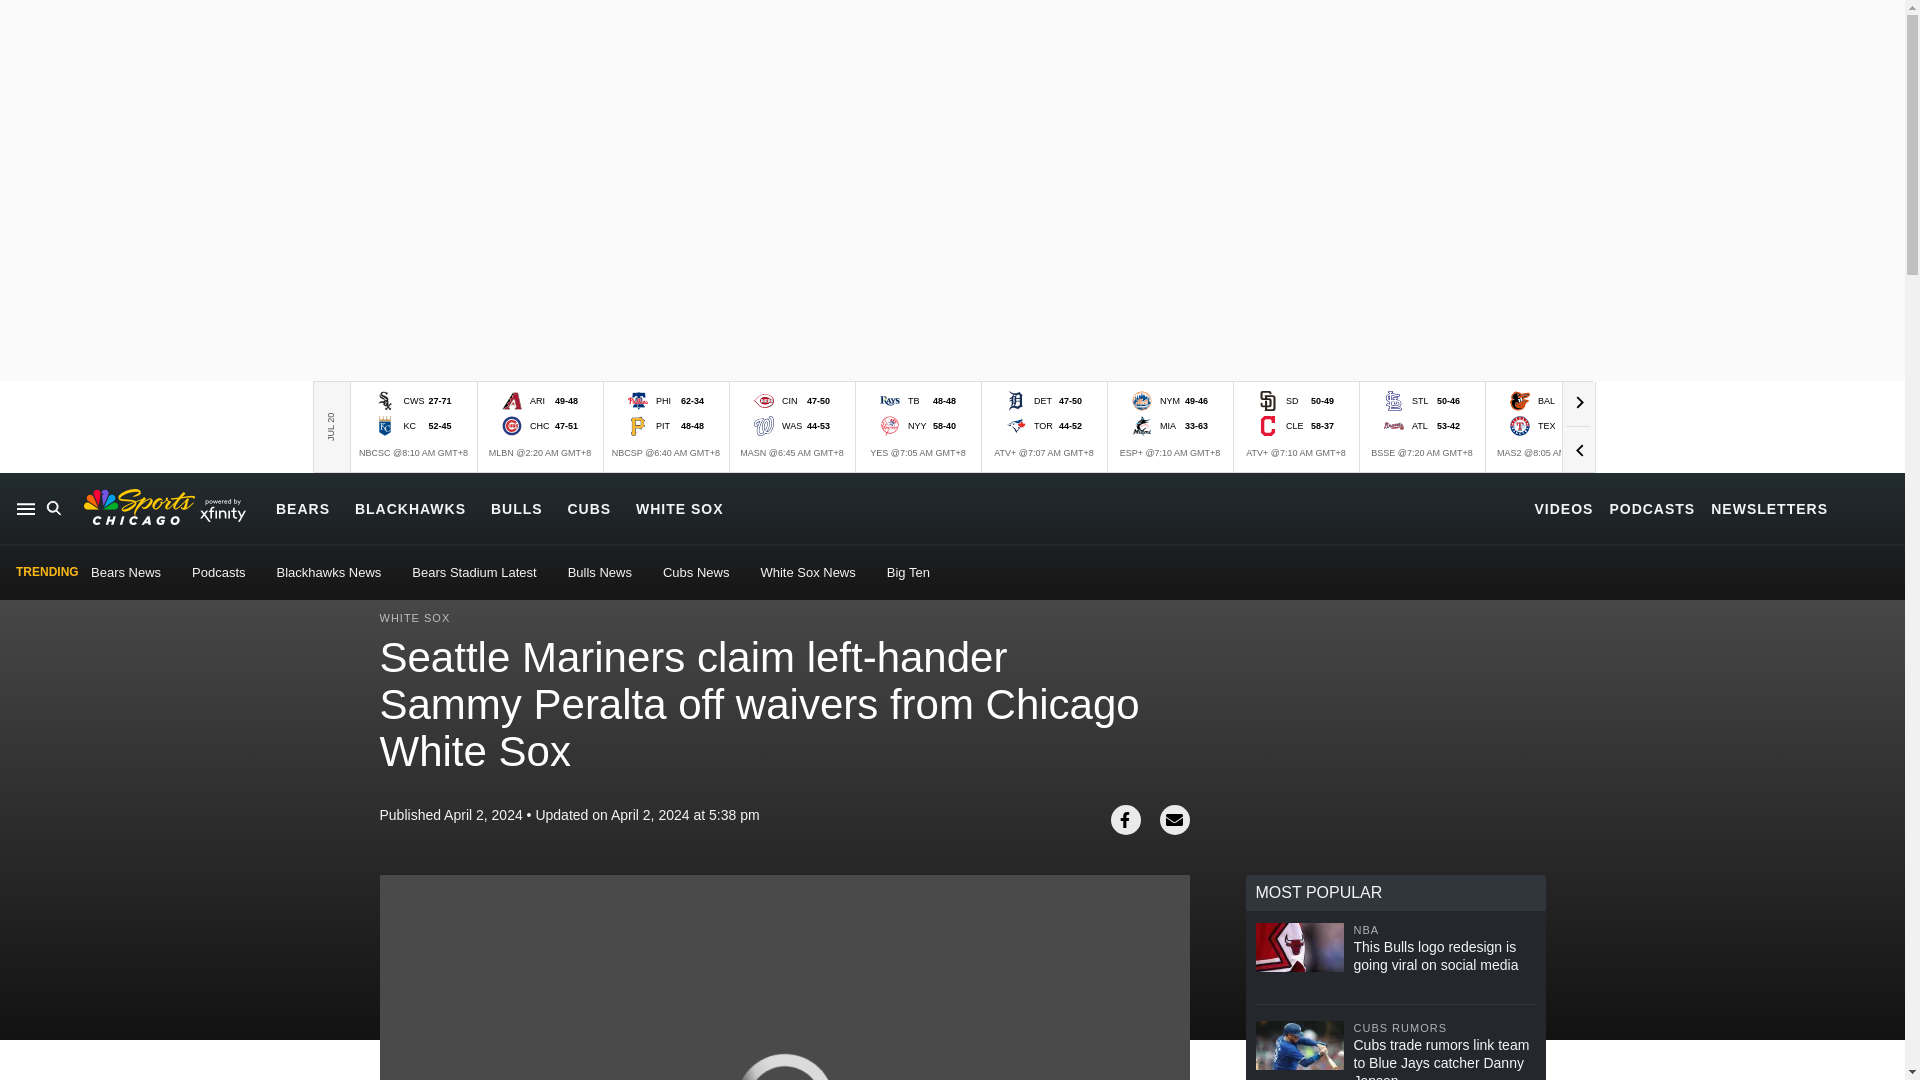  I want to click on Bears News, so click(126, 572).